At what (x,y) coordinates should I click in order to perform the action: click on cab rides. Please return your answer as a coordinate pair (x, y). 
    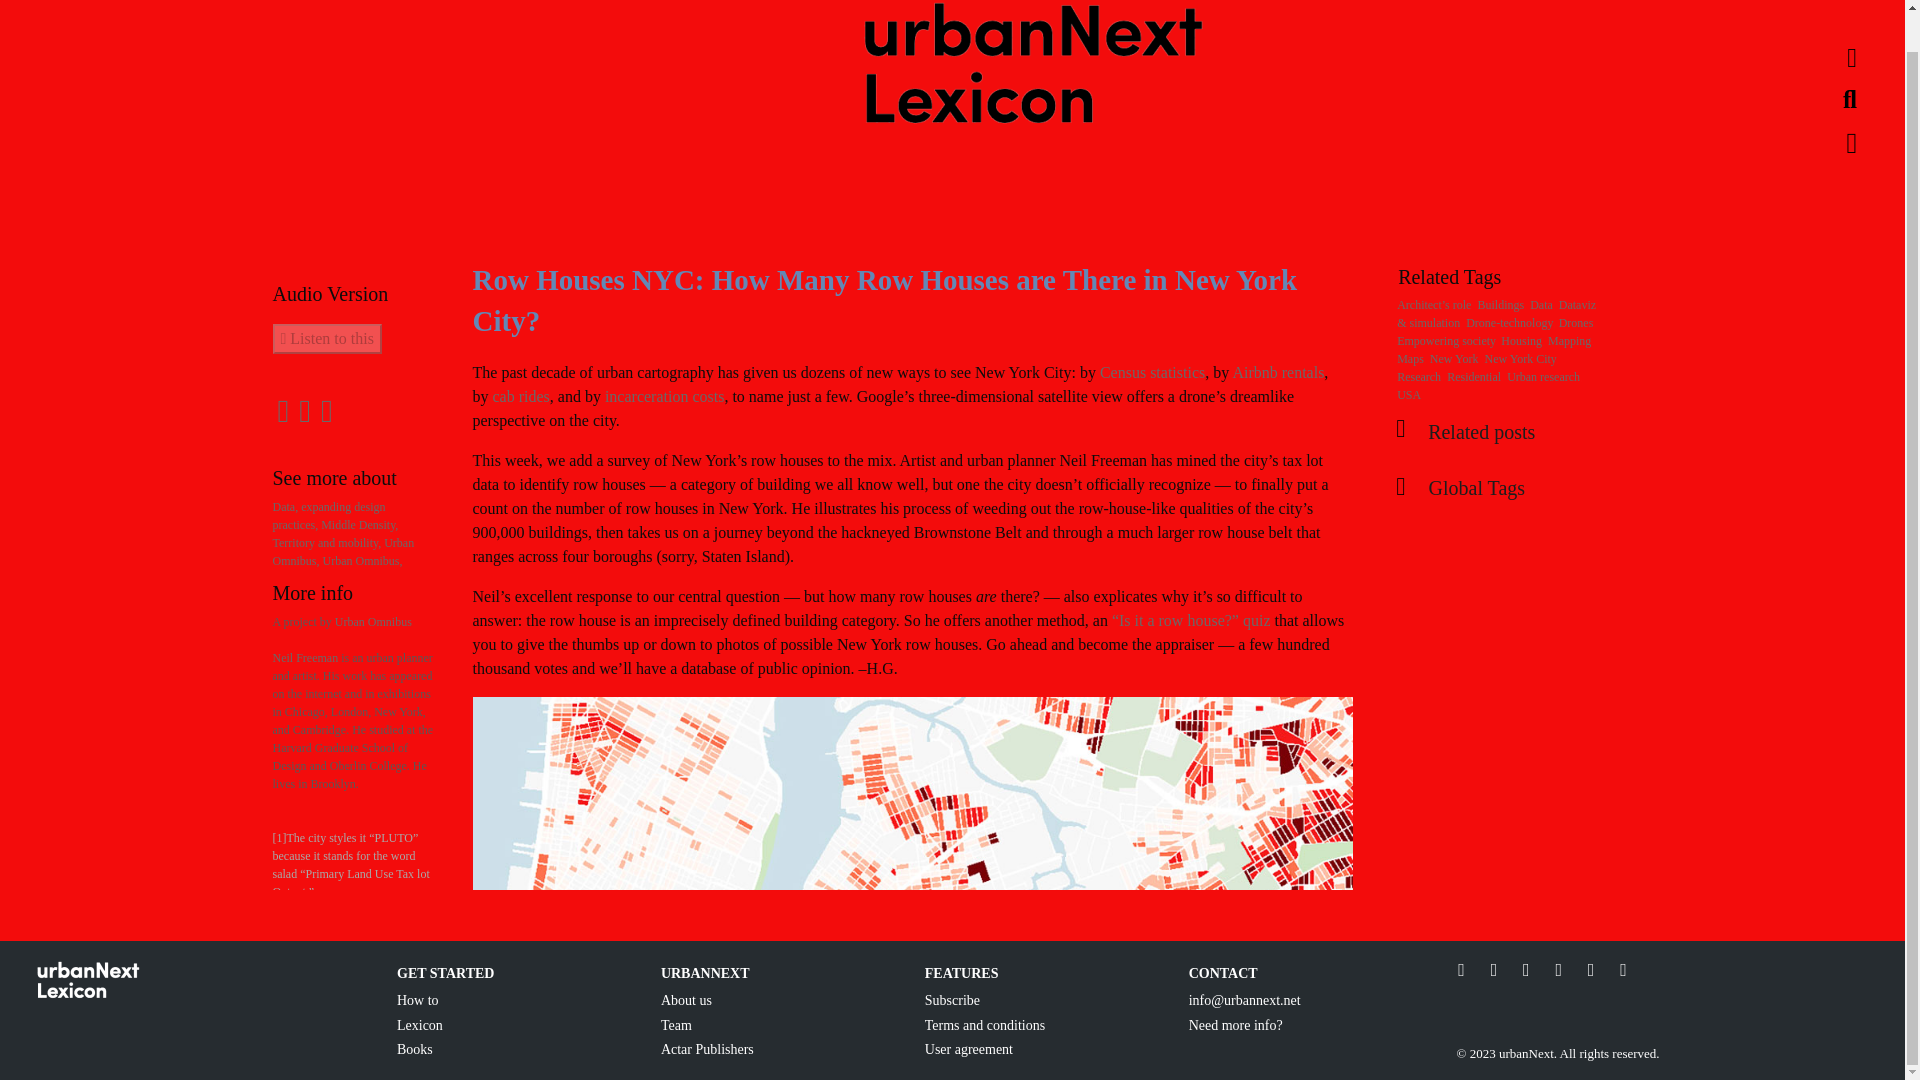
    Looking at the image, I should click on (520, 396).